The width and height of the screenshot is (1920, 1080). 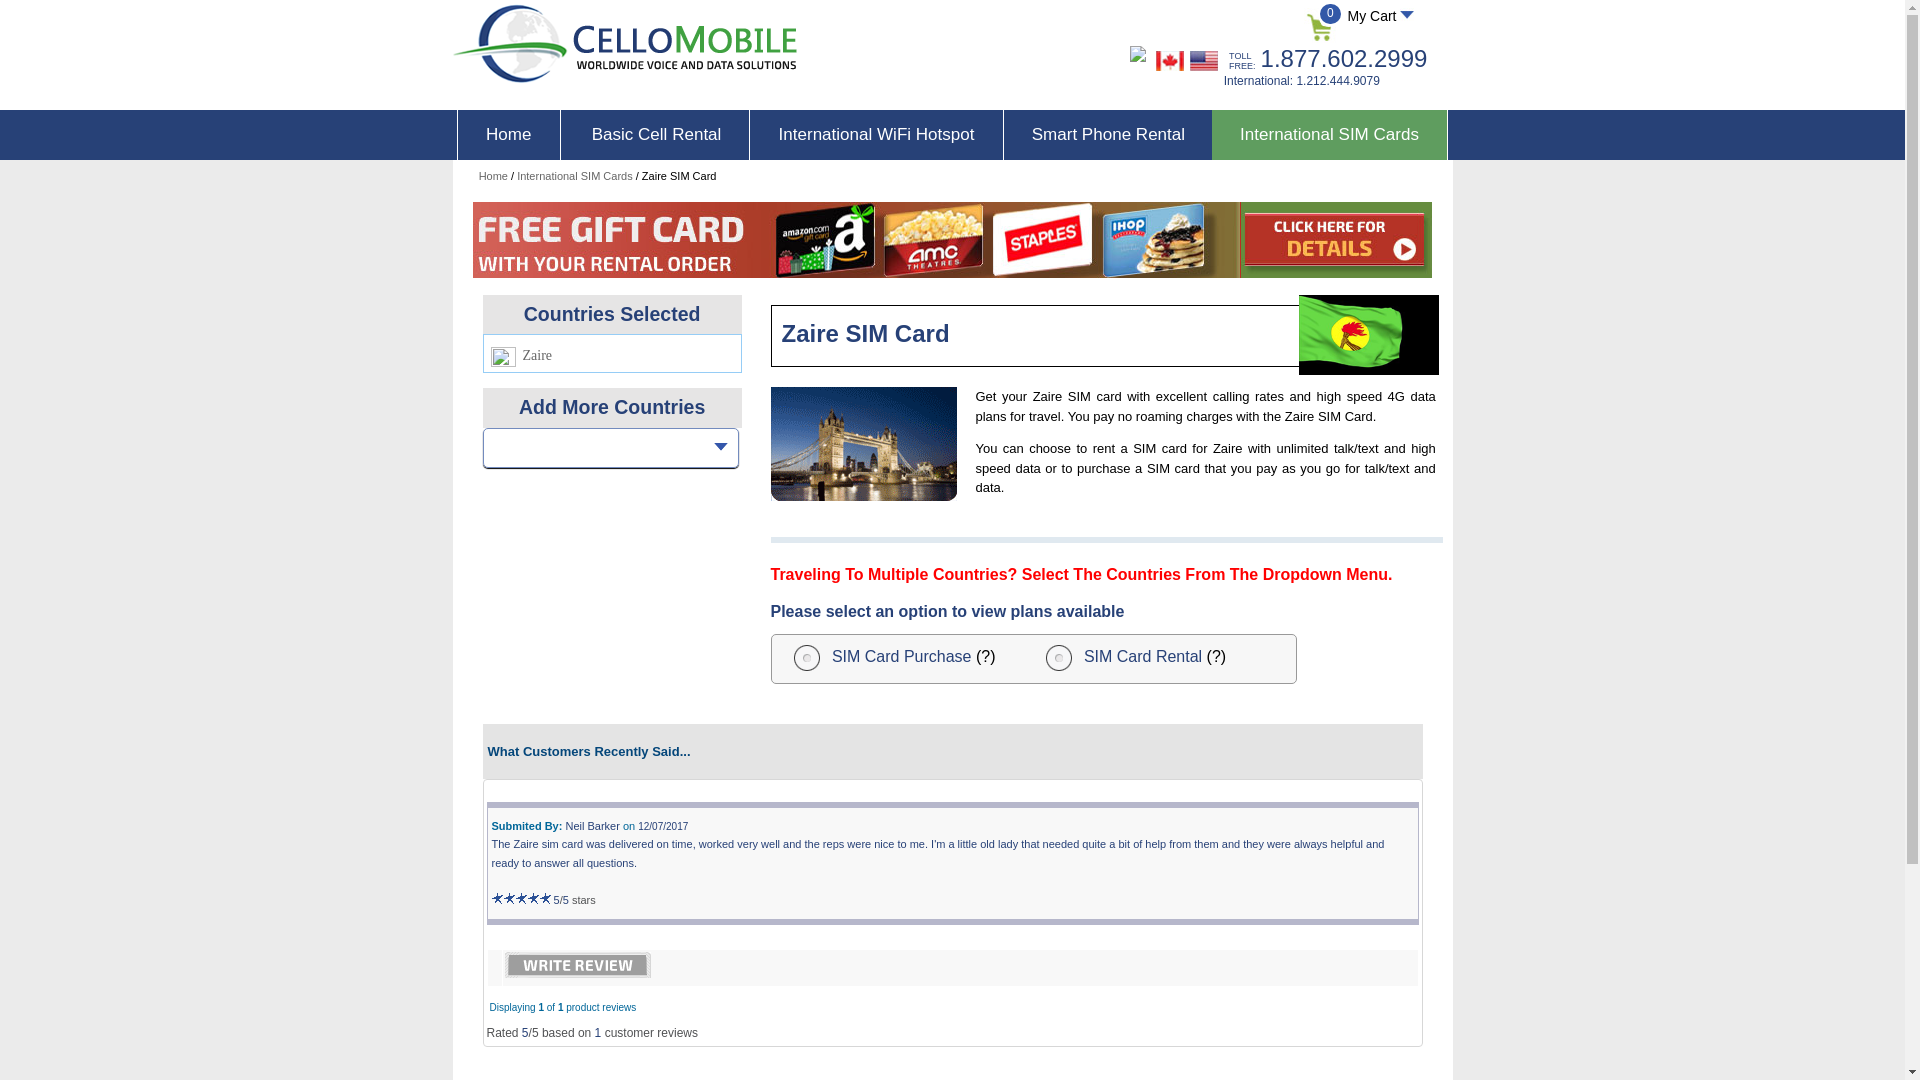 What do you see at coordinates (1170, 60) in the screenshot?
I see `Cello Mobile International` at bounding box center [1170, 60].